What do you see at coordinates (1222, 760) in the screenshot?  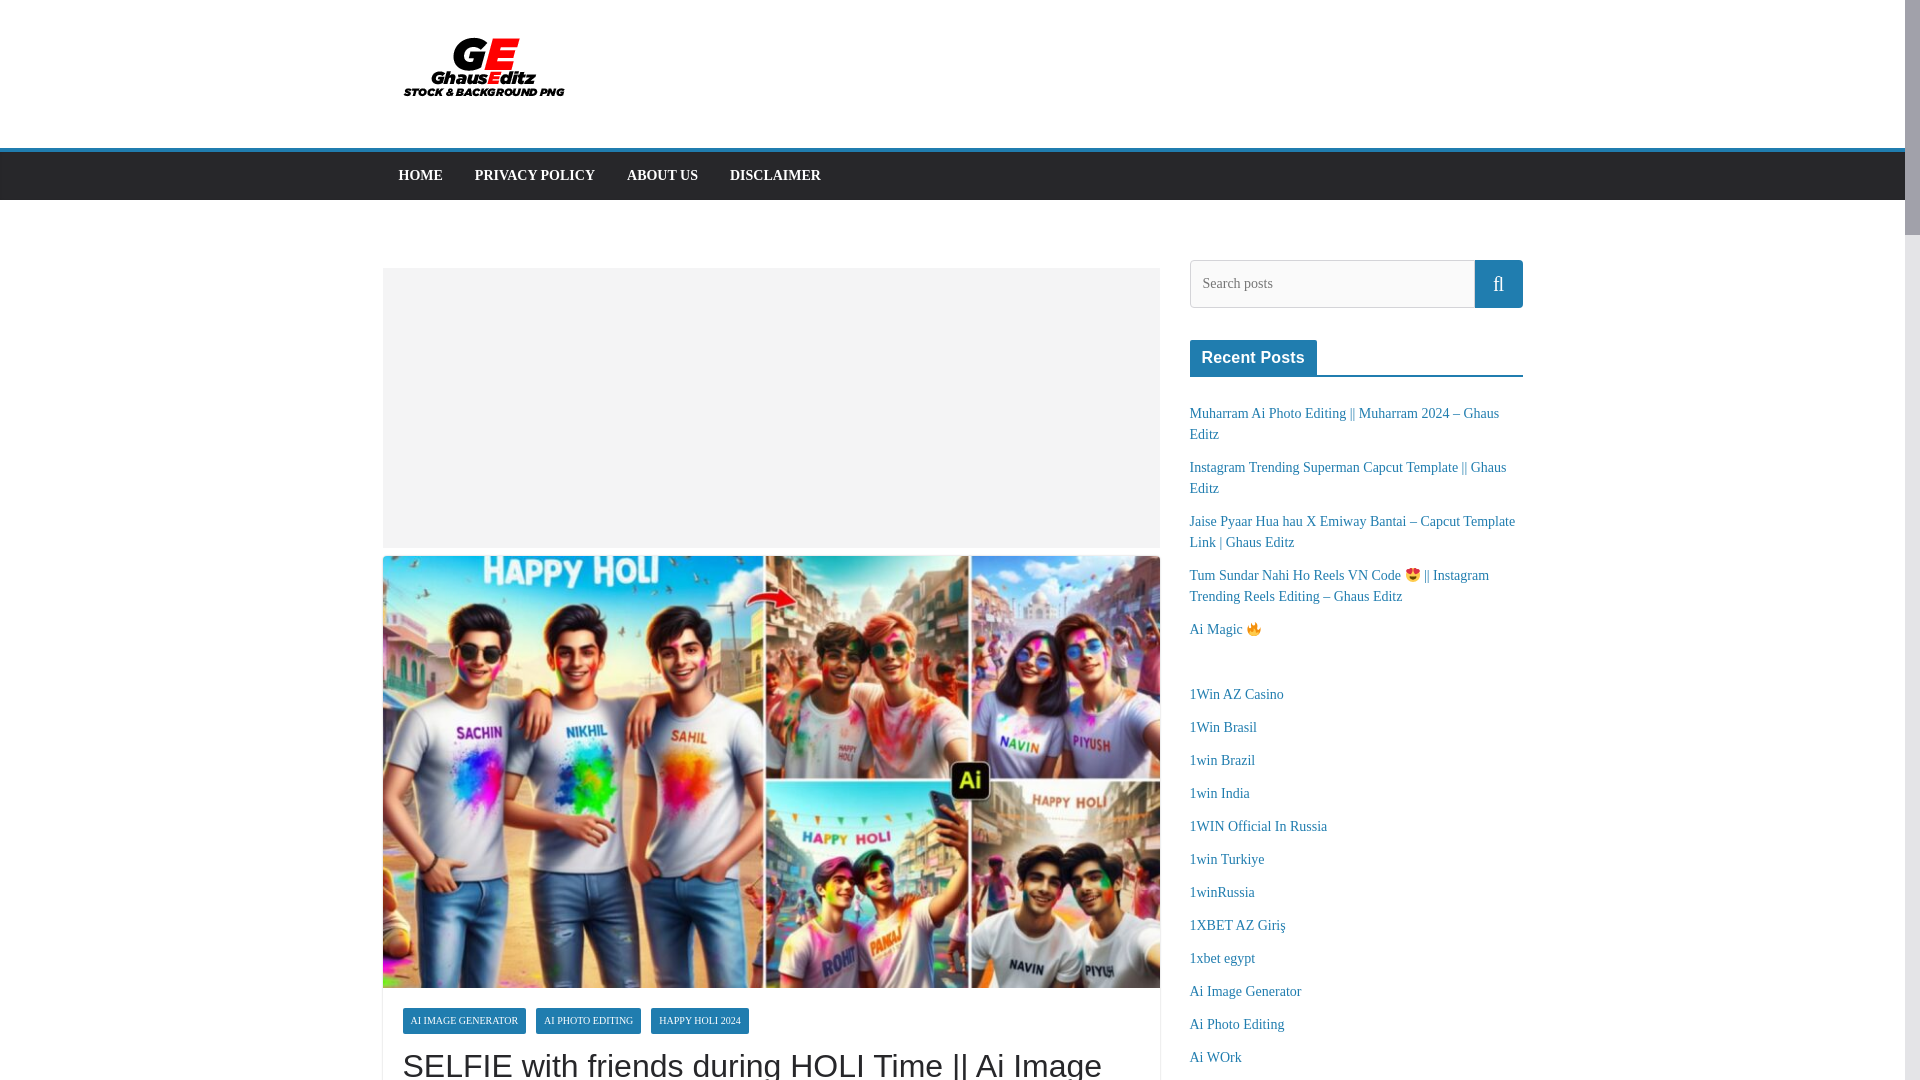 I see `1win Brazil` at bounding box center [1222, 760].